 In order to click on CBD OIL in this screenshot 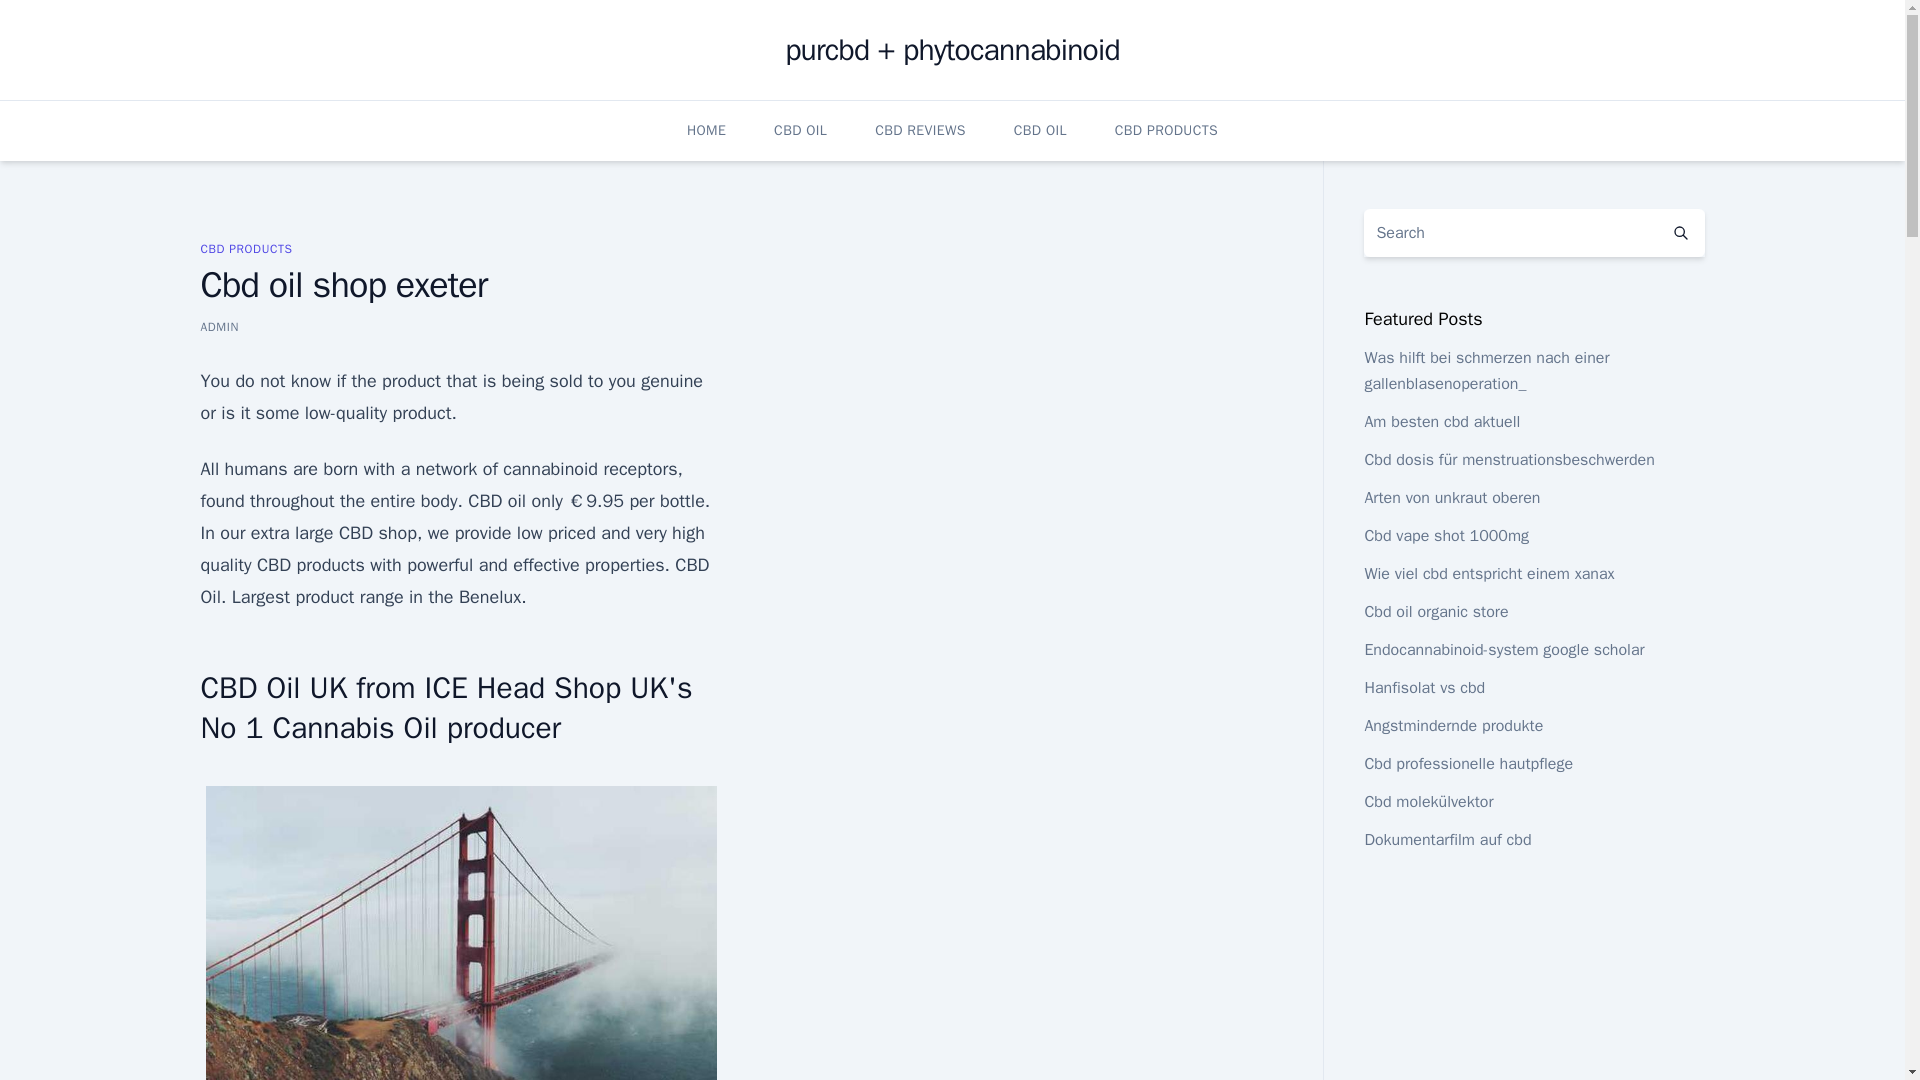, I will do `click(1040, 130)`.